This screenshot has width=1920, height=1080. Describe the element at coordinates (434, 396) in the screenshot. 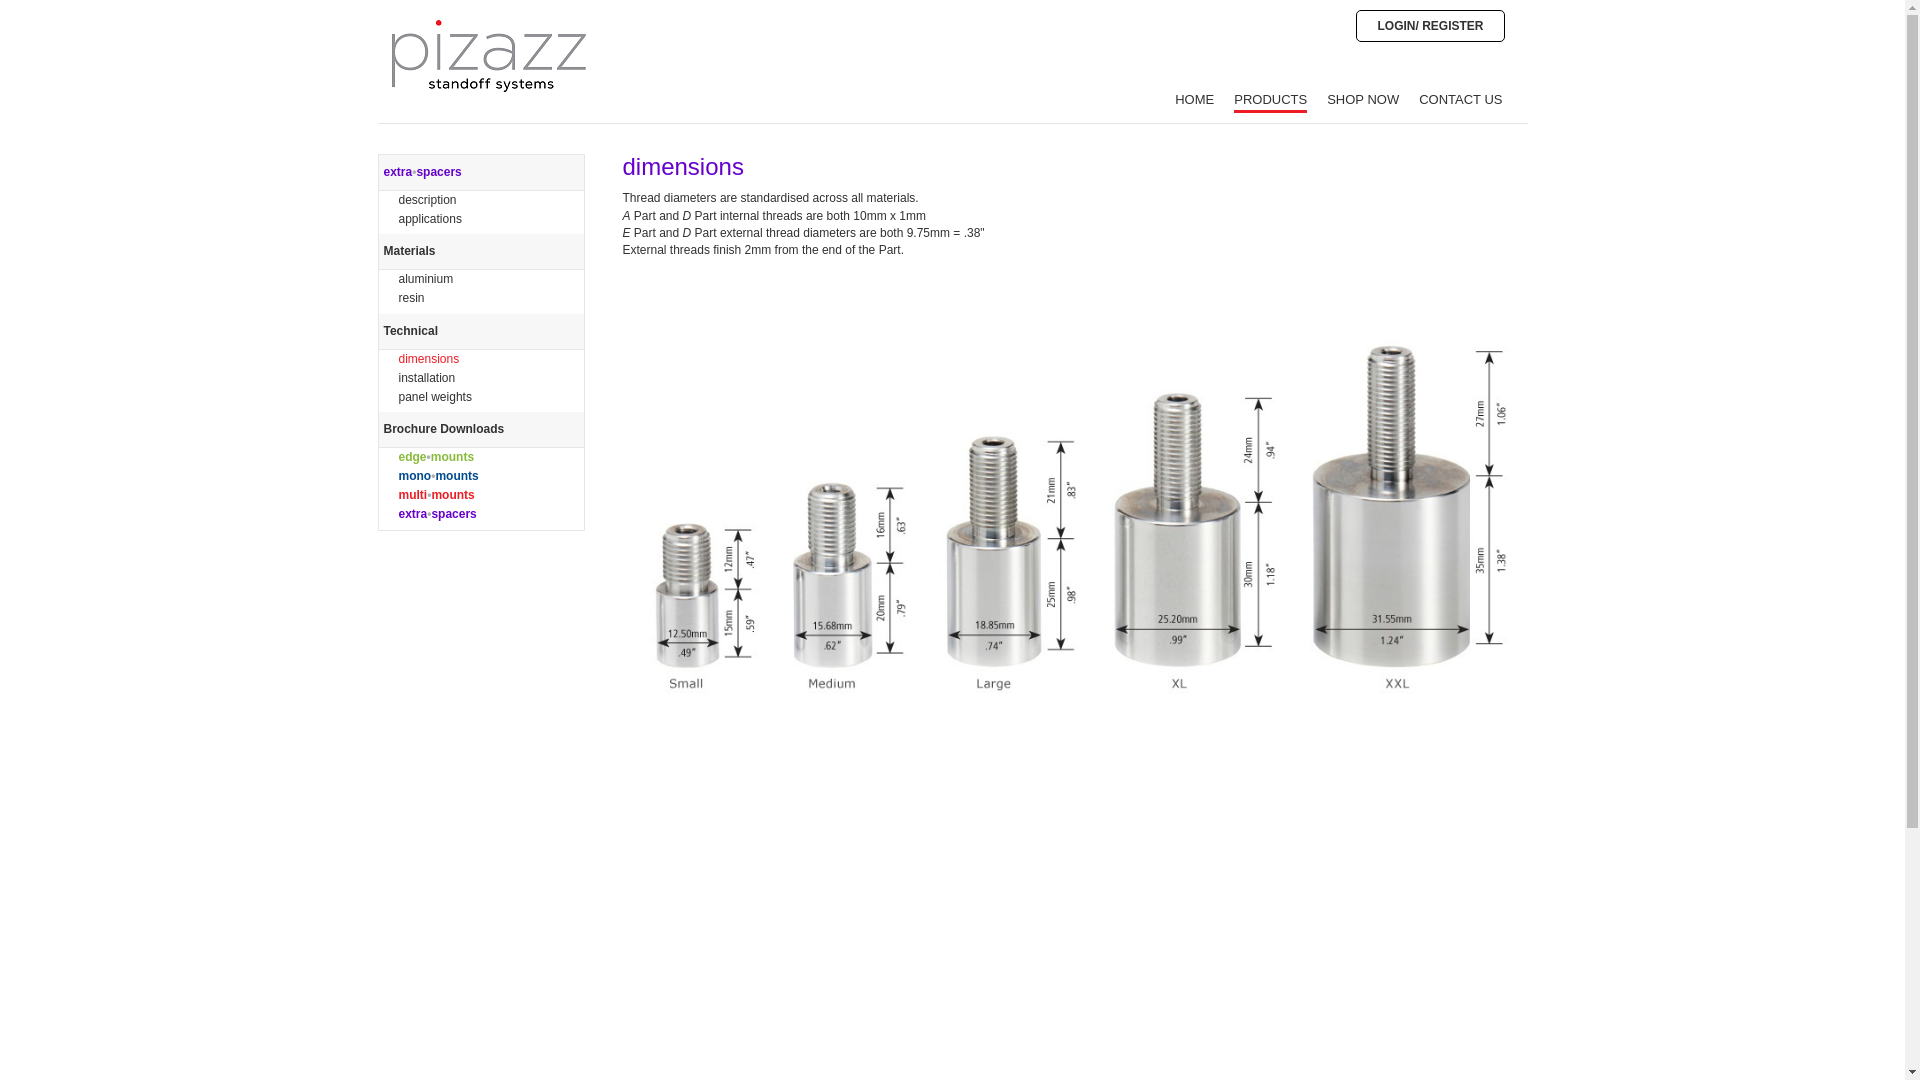

I see `panel weights` at that location.